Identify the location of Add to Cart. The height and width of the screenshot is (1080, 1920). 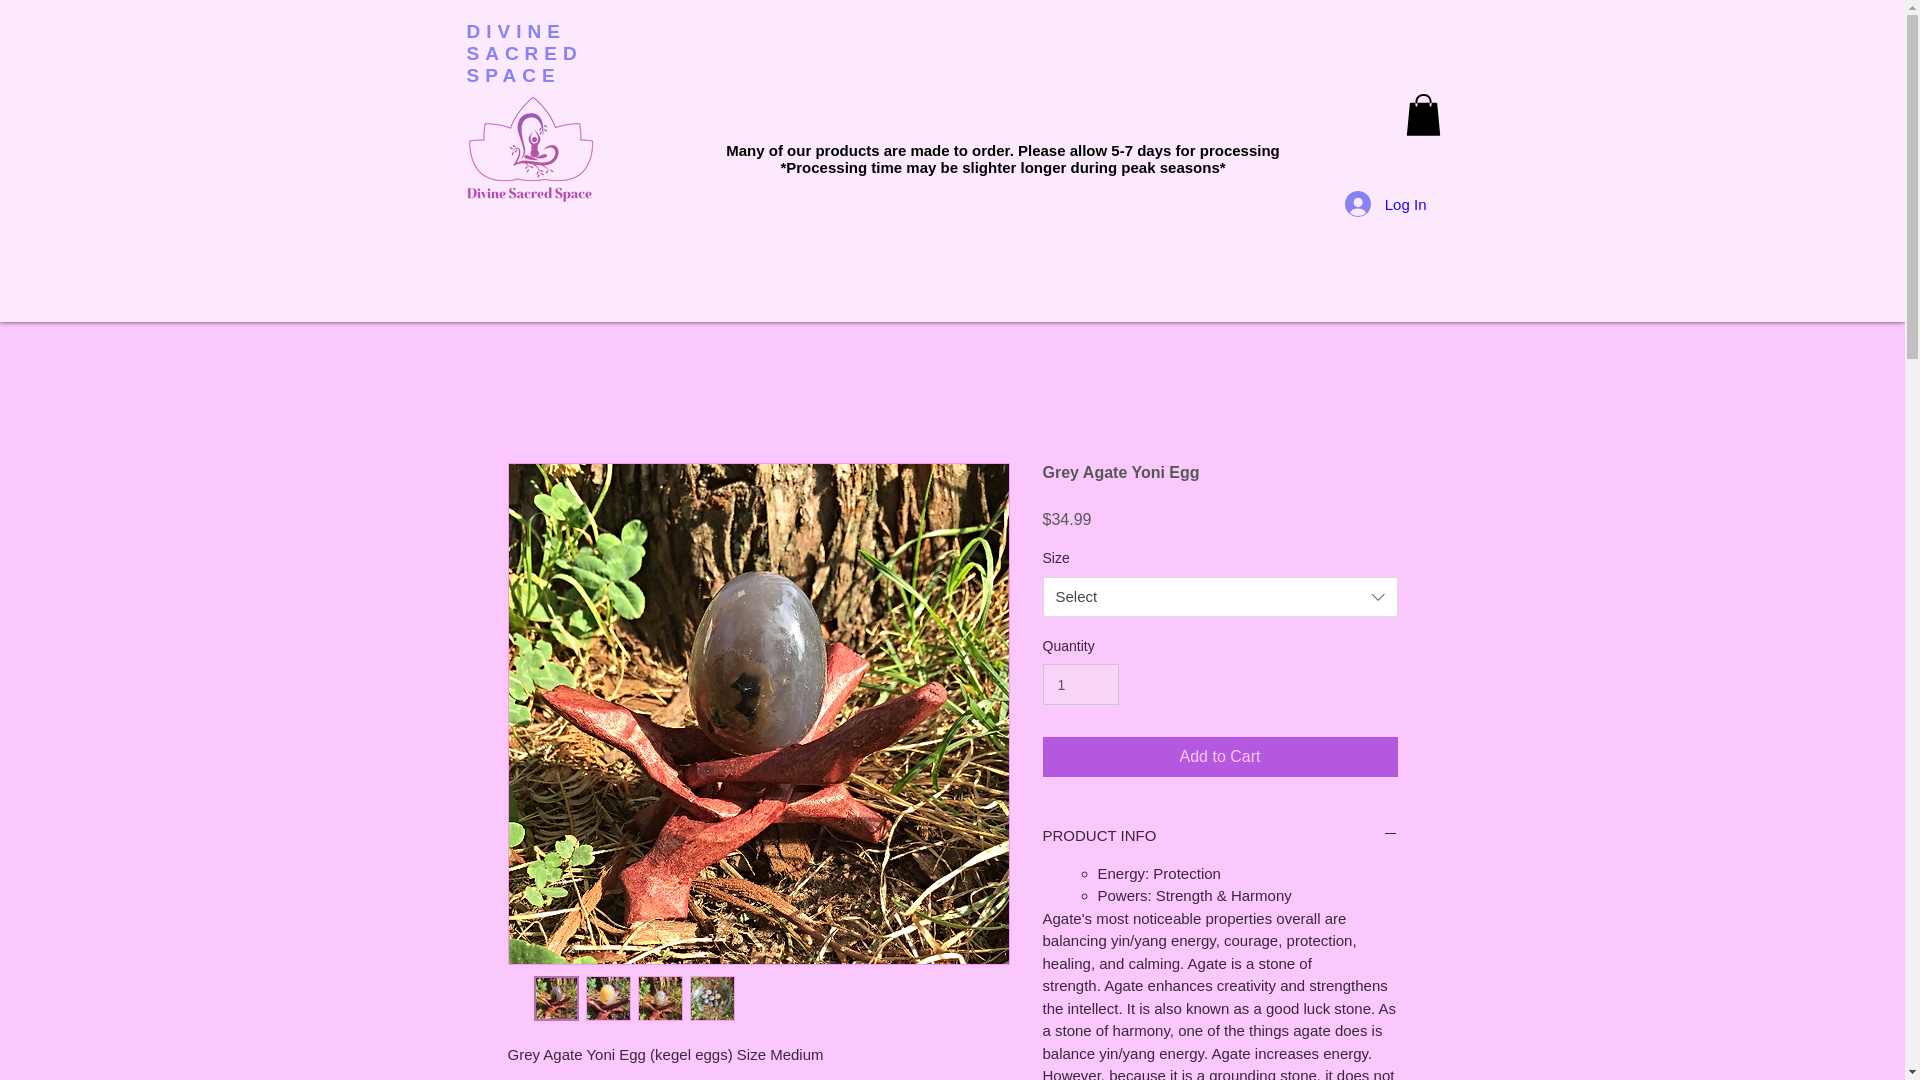
(1220, 756).